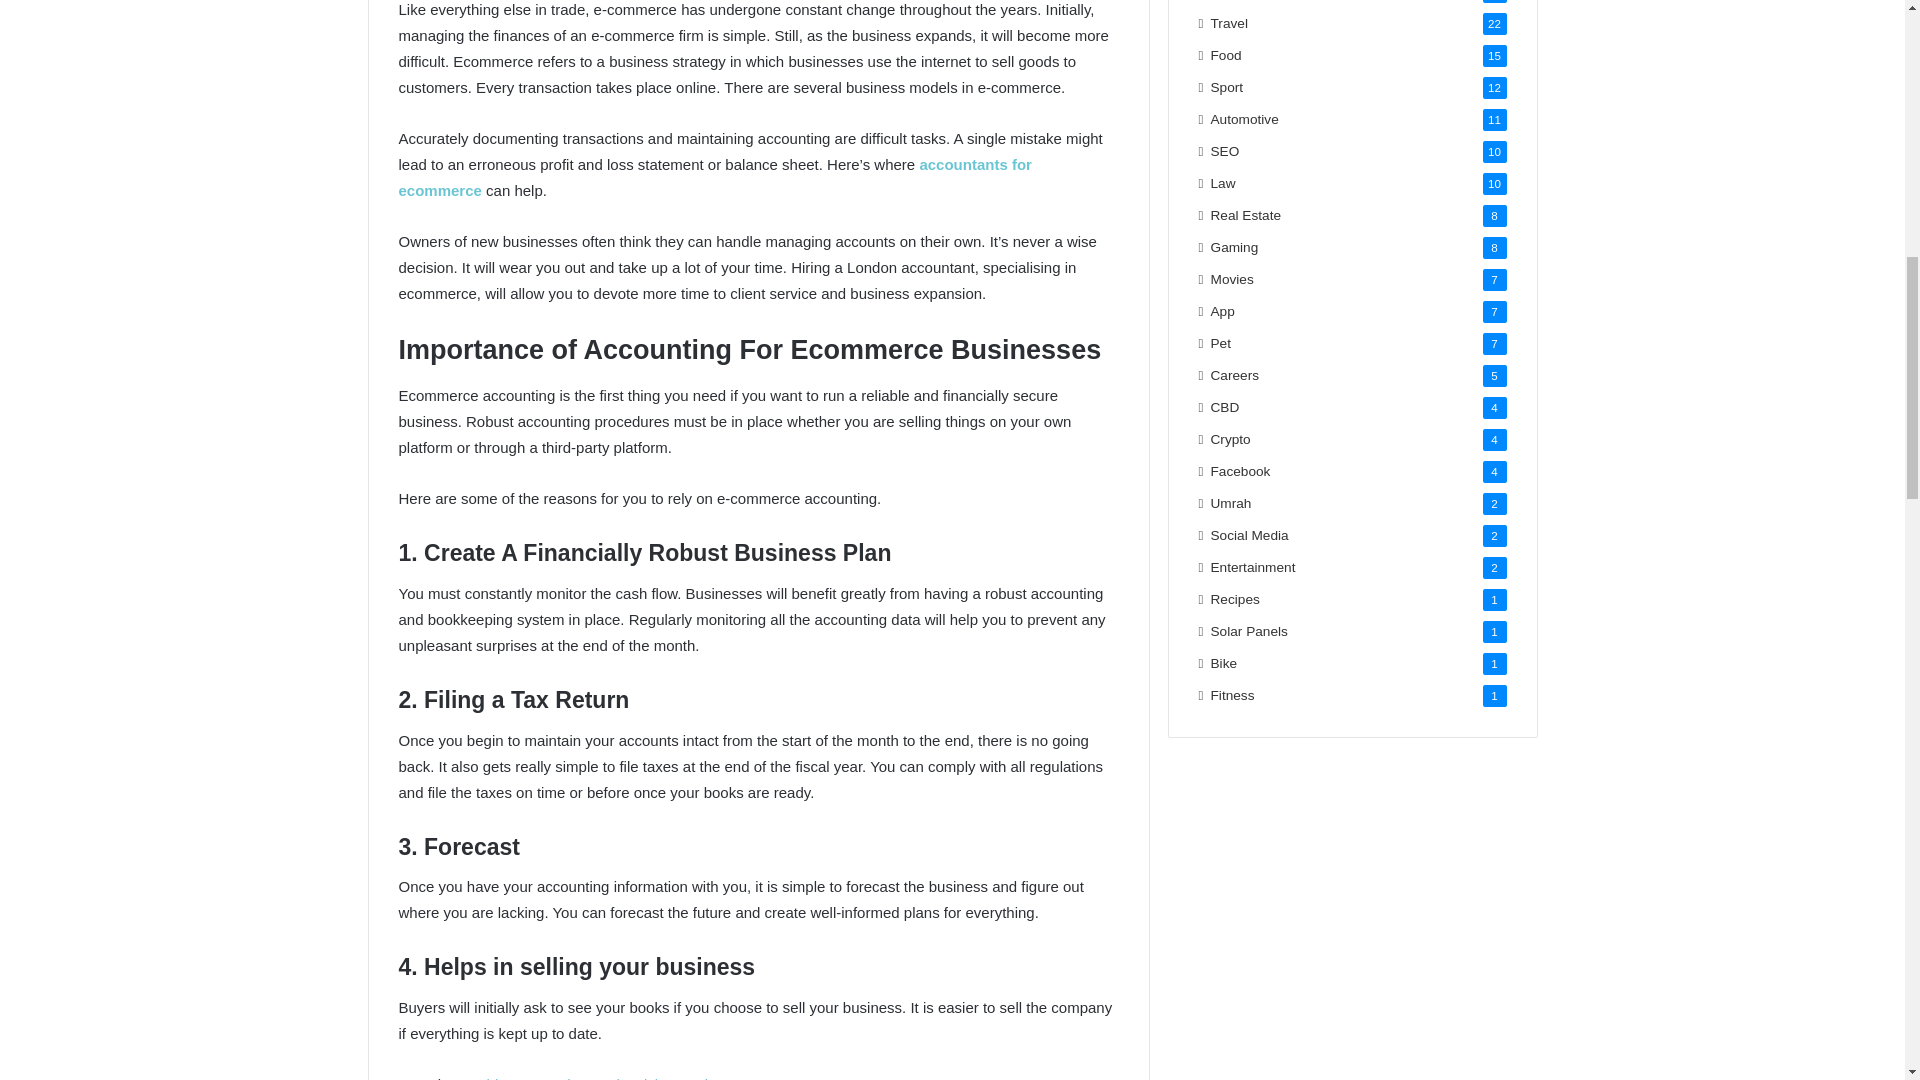 This screenshot has width=1920, height=1080. What do you see at coordinates (714, 176) in the screenshot?
I see `accountants for ecommerce` at bounding box center [714, 176].